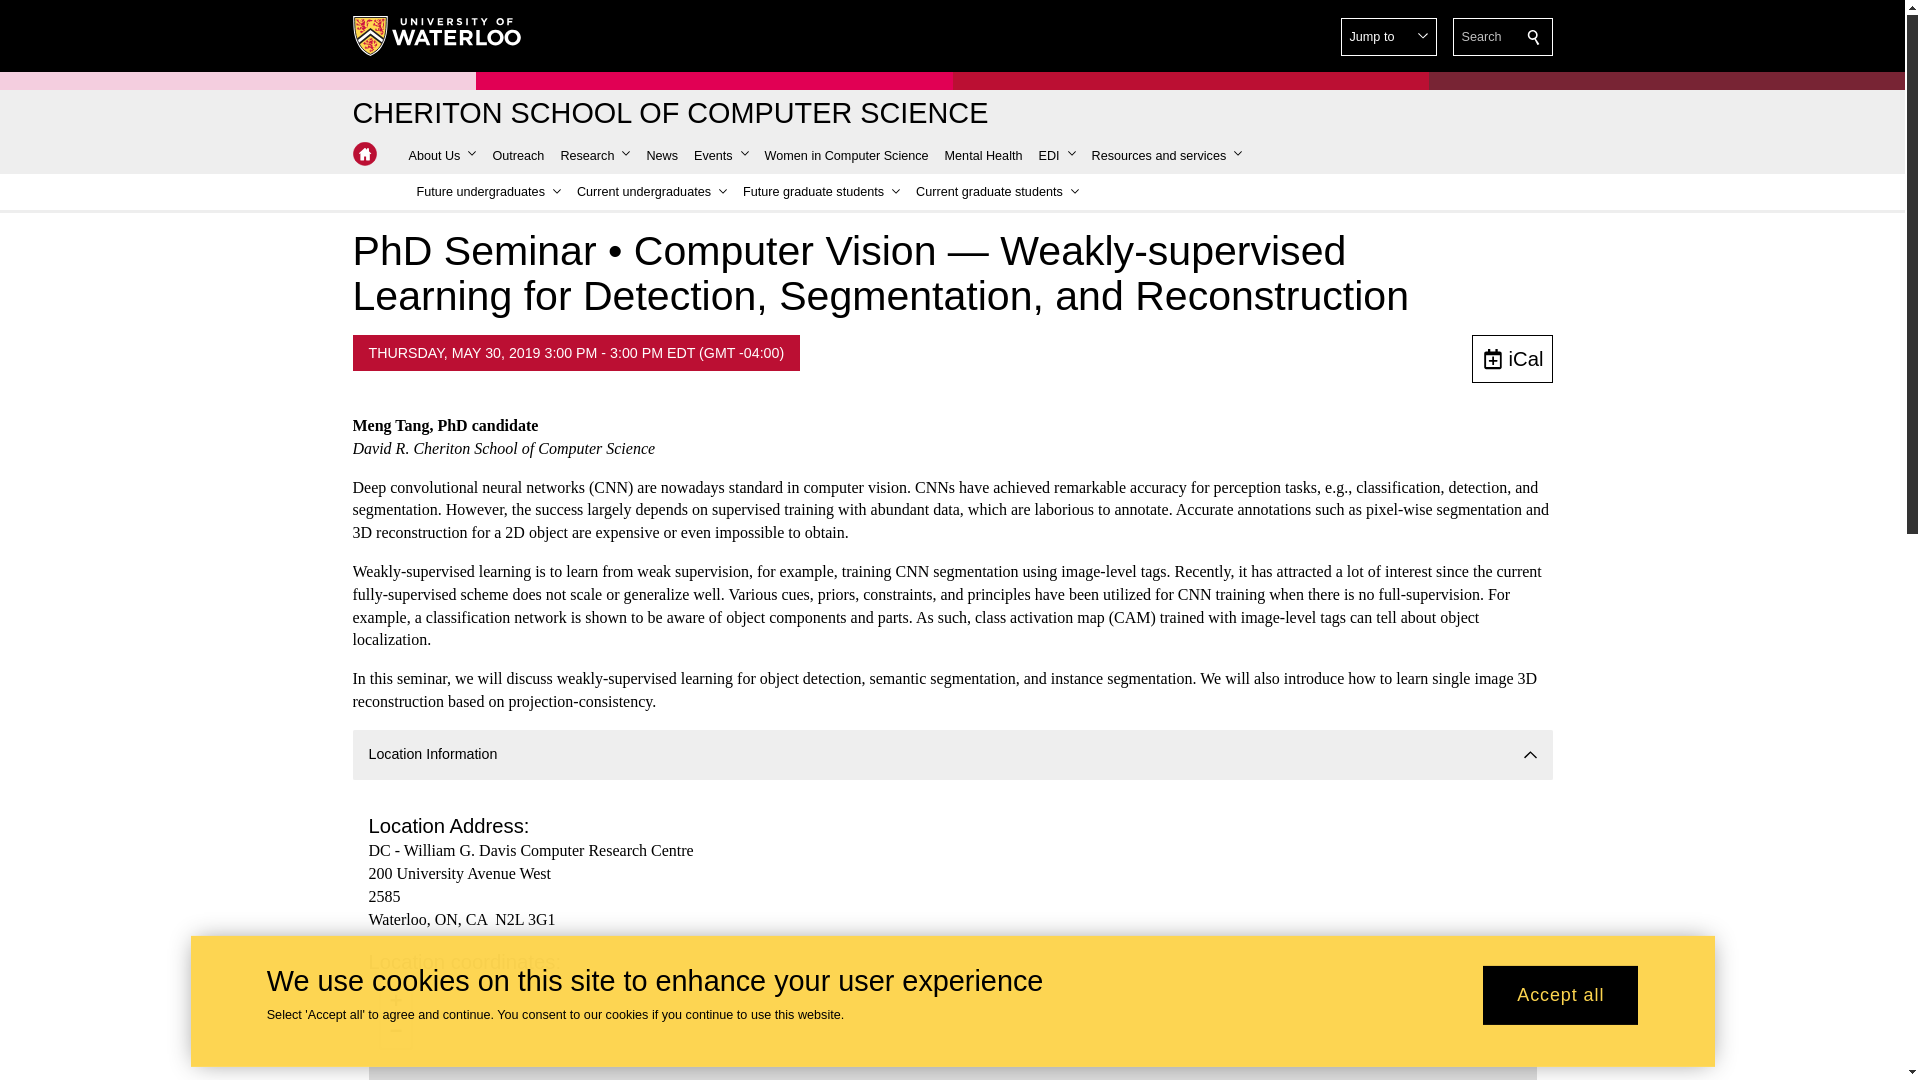  What do you see at coordinates (1534, 37) in the screenshot?
I see `Search` at bounding box center [1534, 37].